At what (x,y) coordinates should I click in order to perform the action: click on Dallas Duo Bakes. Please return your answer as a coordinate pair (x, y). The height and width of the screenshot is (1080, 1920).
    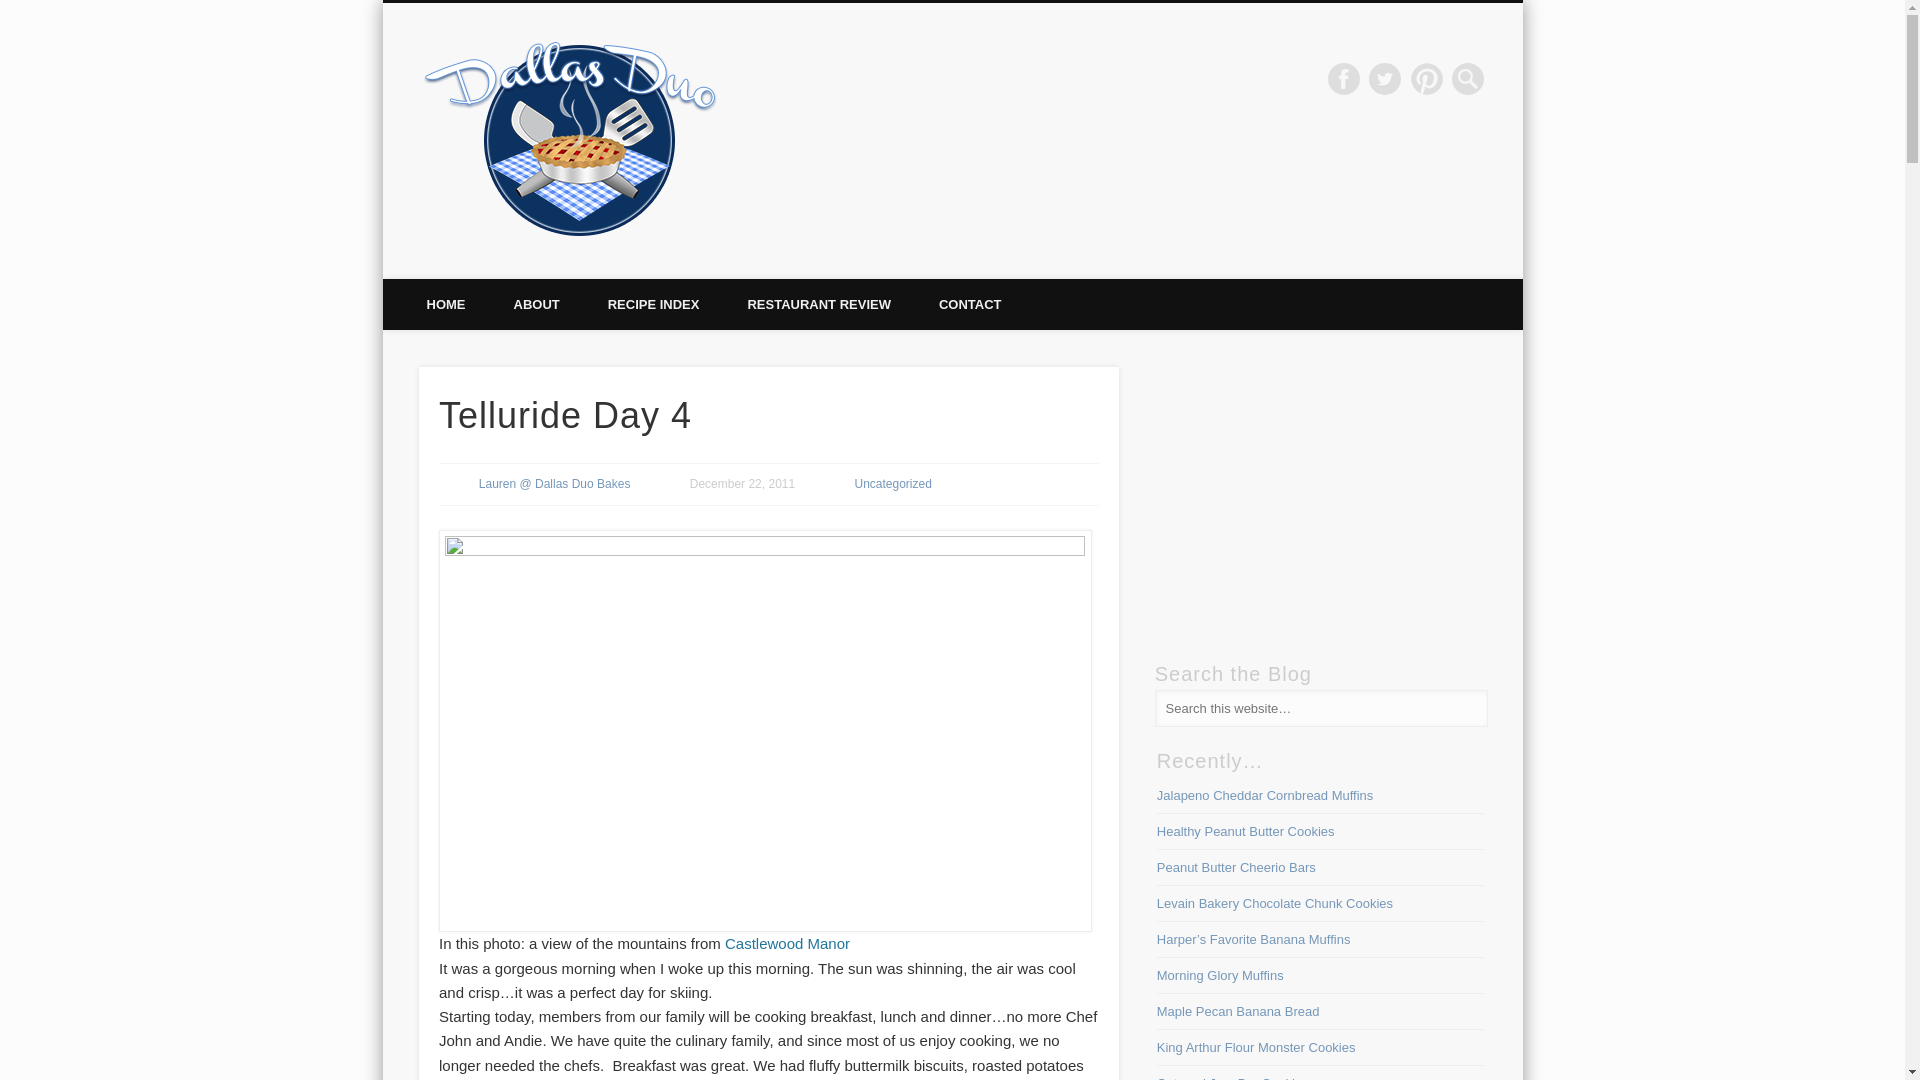
    Looking at the image, I should click on (856, 78).